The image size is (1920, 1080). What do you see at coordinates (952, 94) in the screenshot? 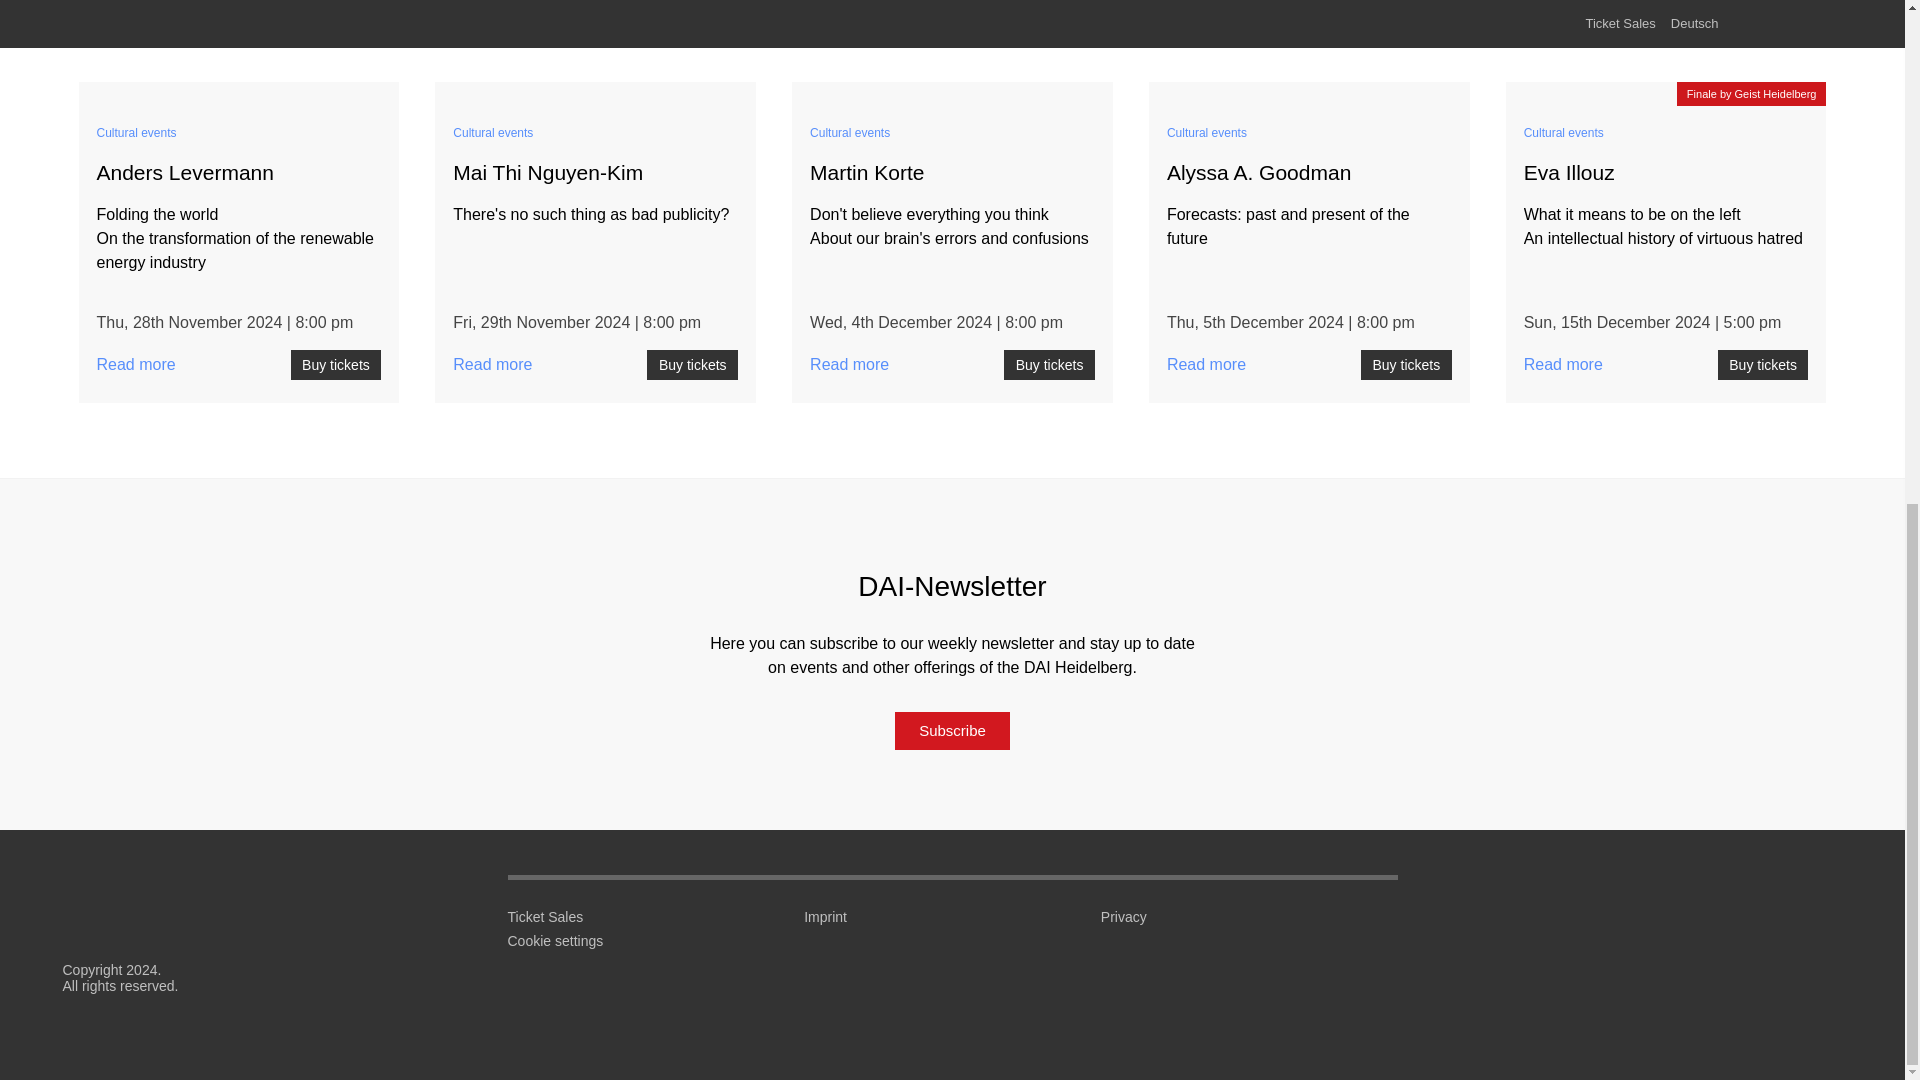
I see `Read more` at bounding box center [952, 94].